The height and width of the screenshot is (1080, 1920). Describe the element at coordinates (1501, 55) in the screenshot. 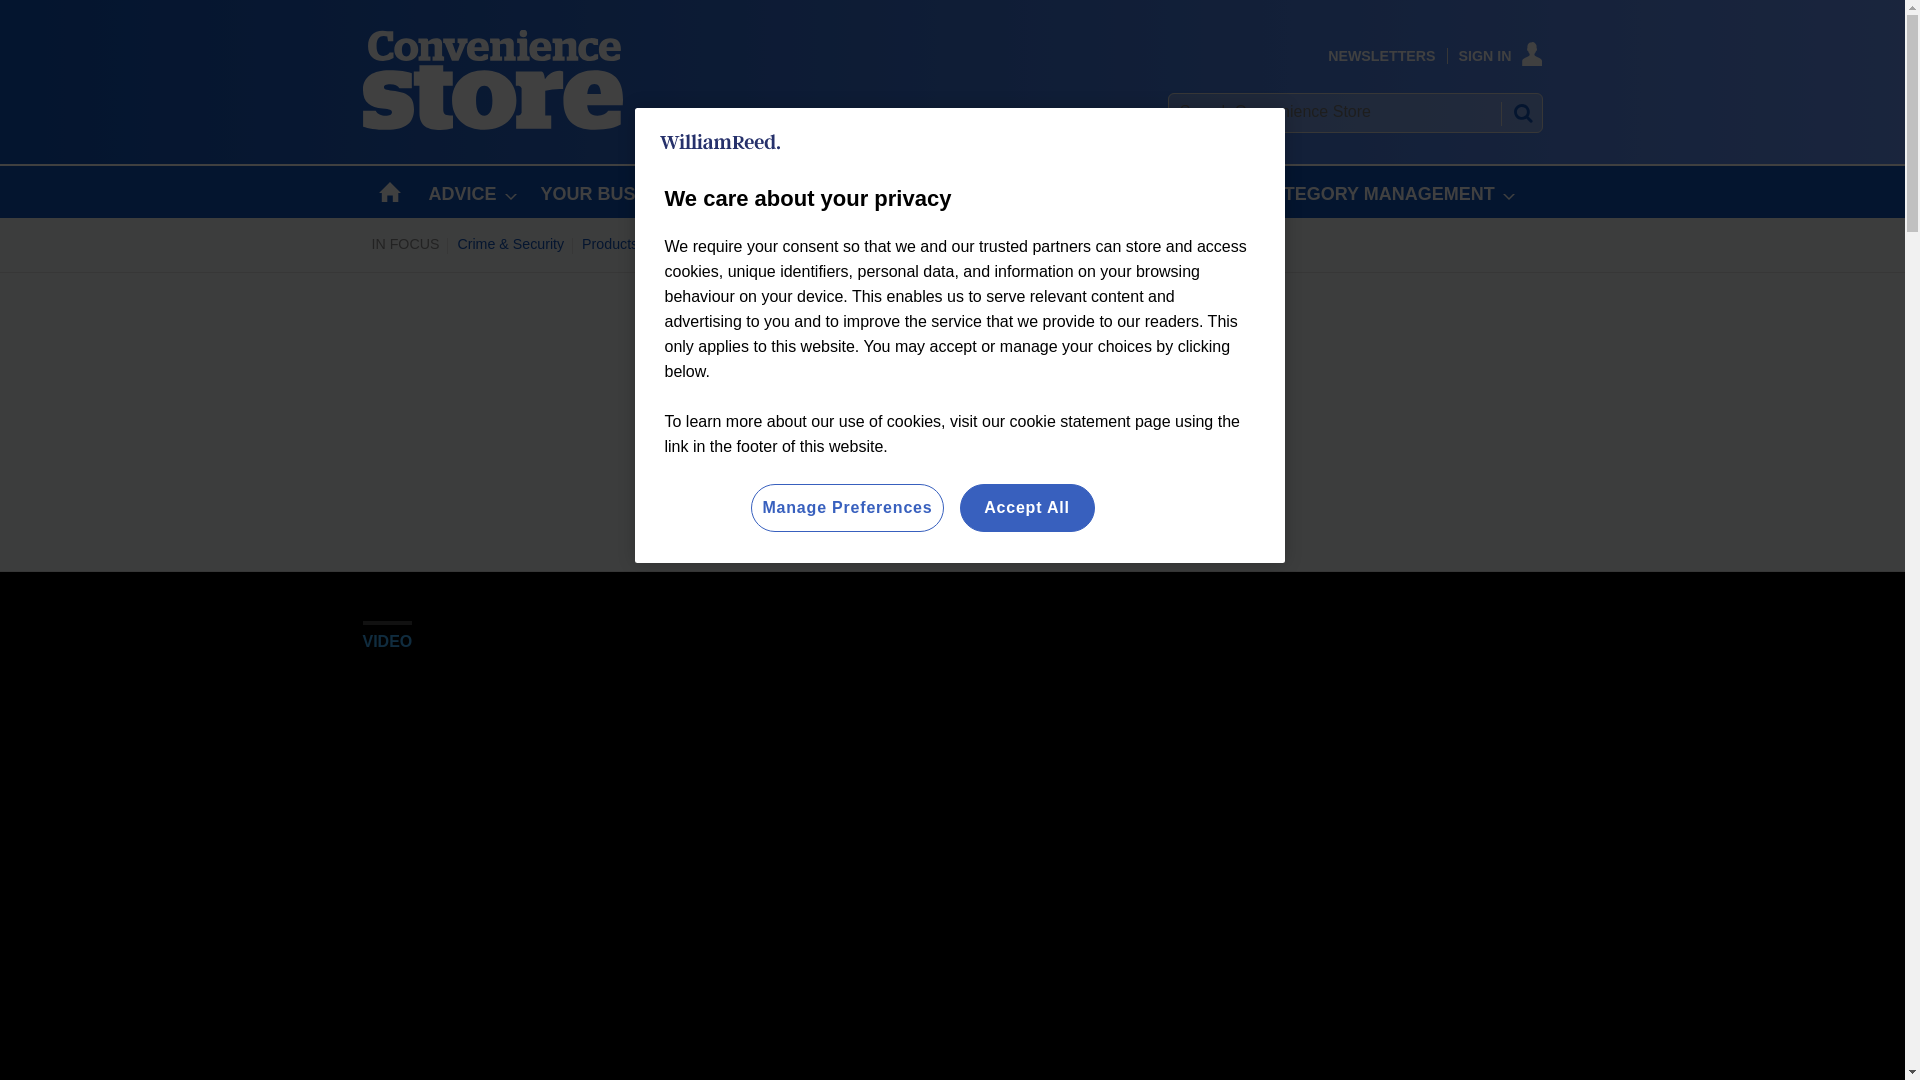

I see `SIGN IN` at that location.